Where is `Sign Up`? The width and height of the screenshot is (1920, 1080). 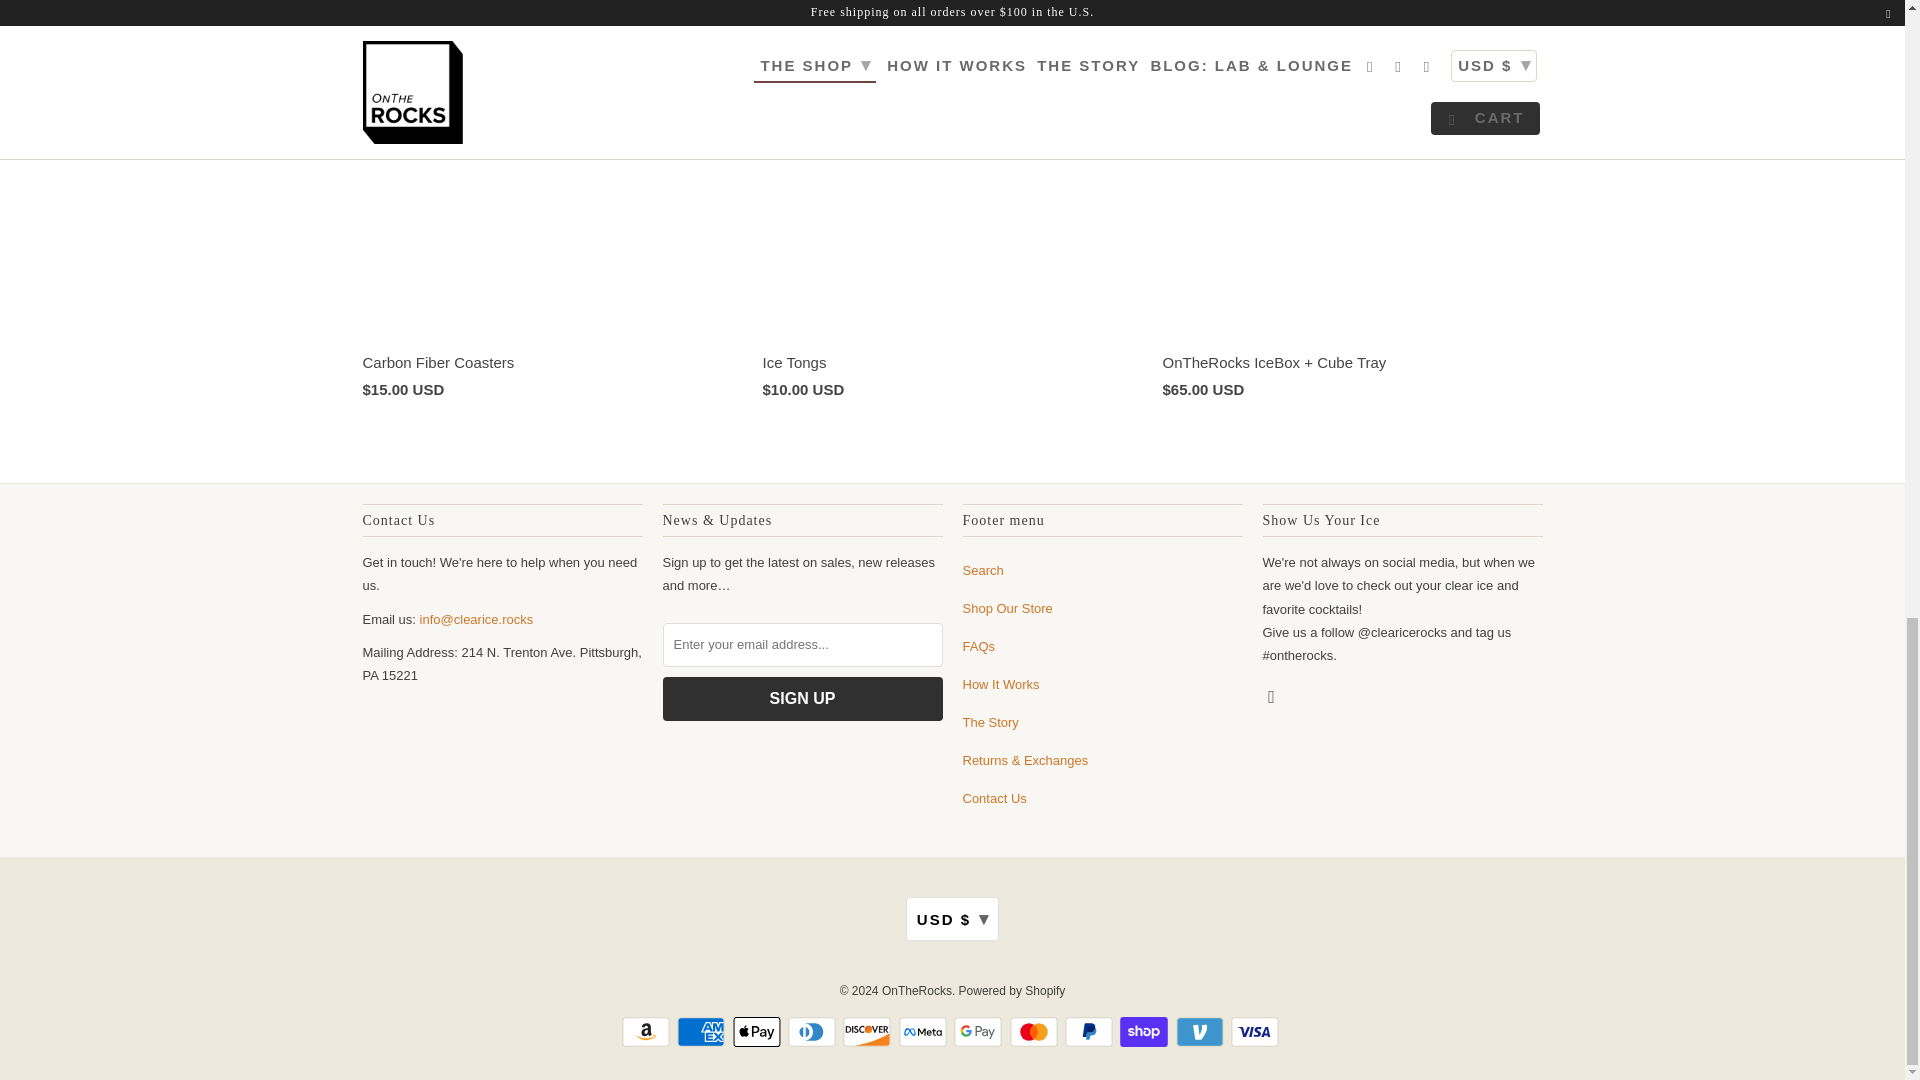
Sign Up is located at coordinates (802, 699).